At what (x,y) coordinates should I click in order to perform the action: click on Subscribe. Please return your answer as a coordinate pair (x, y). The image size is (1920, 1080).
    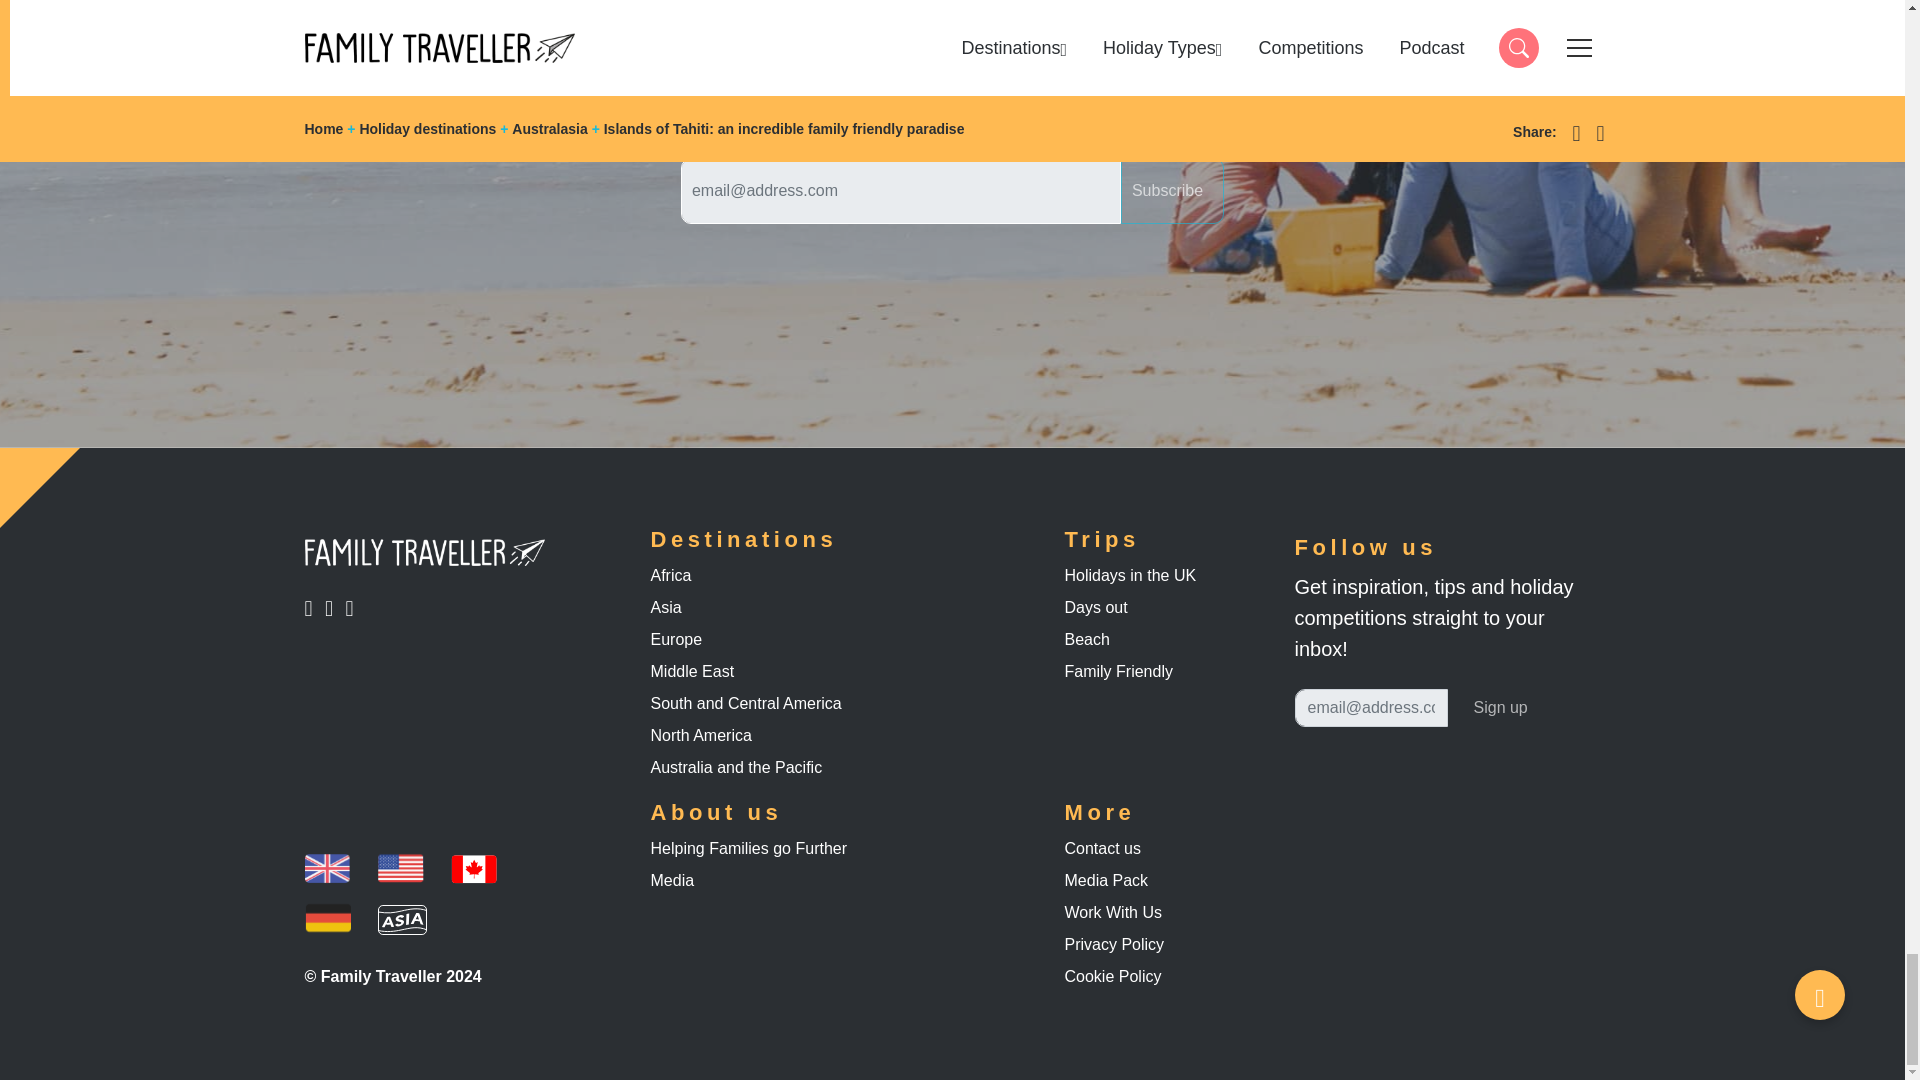
    Looking at the image, I should click on (354, 608).